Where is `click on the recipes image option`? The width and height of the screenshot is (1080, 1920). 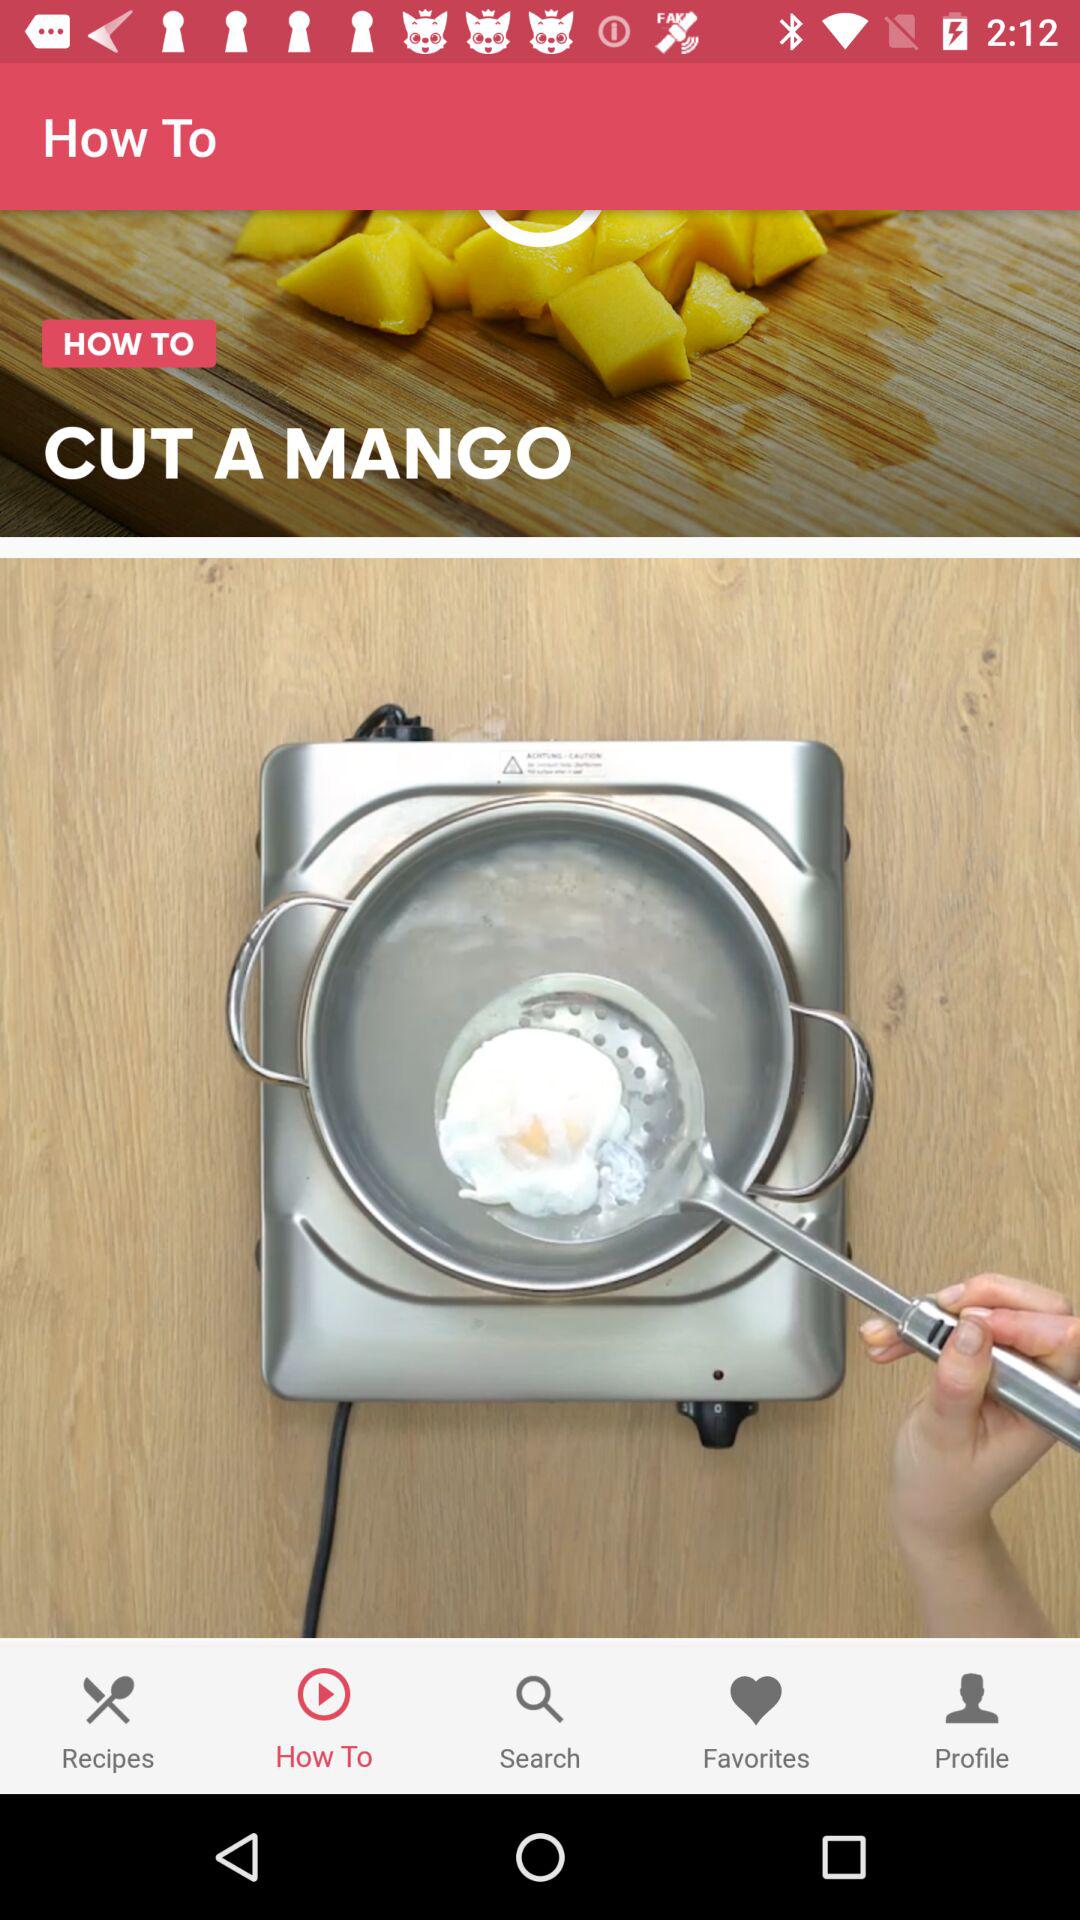
click on the recipes image option is located at coordinates (108, 1700).